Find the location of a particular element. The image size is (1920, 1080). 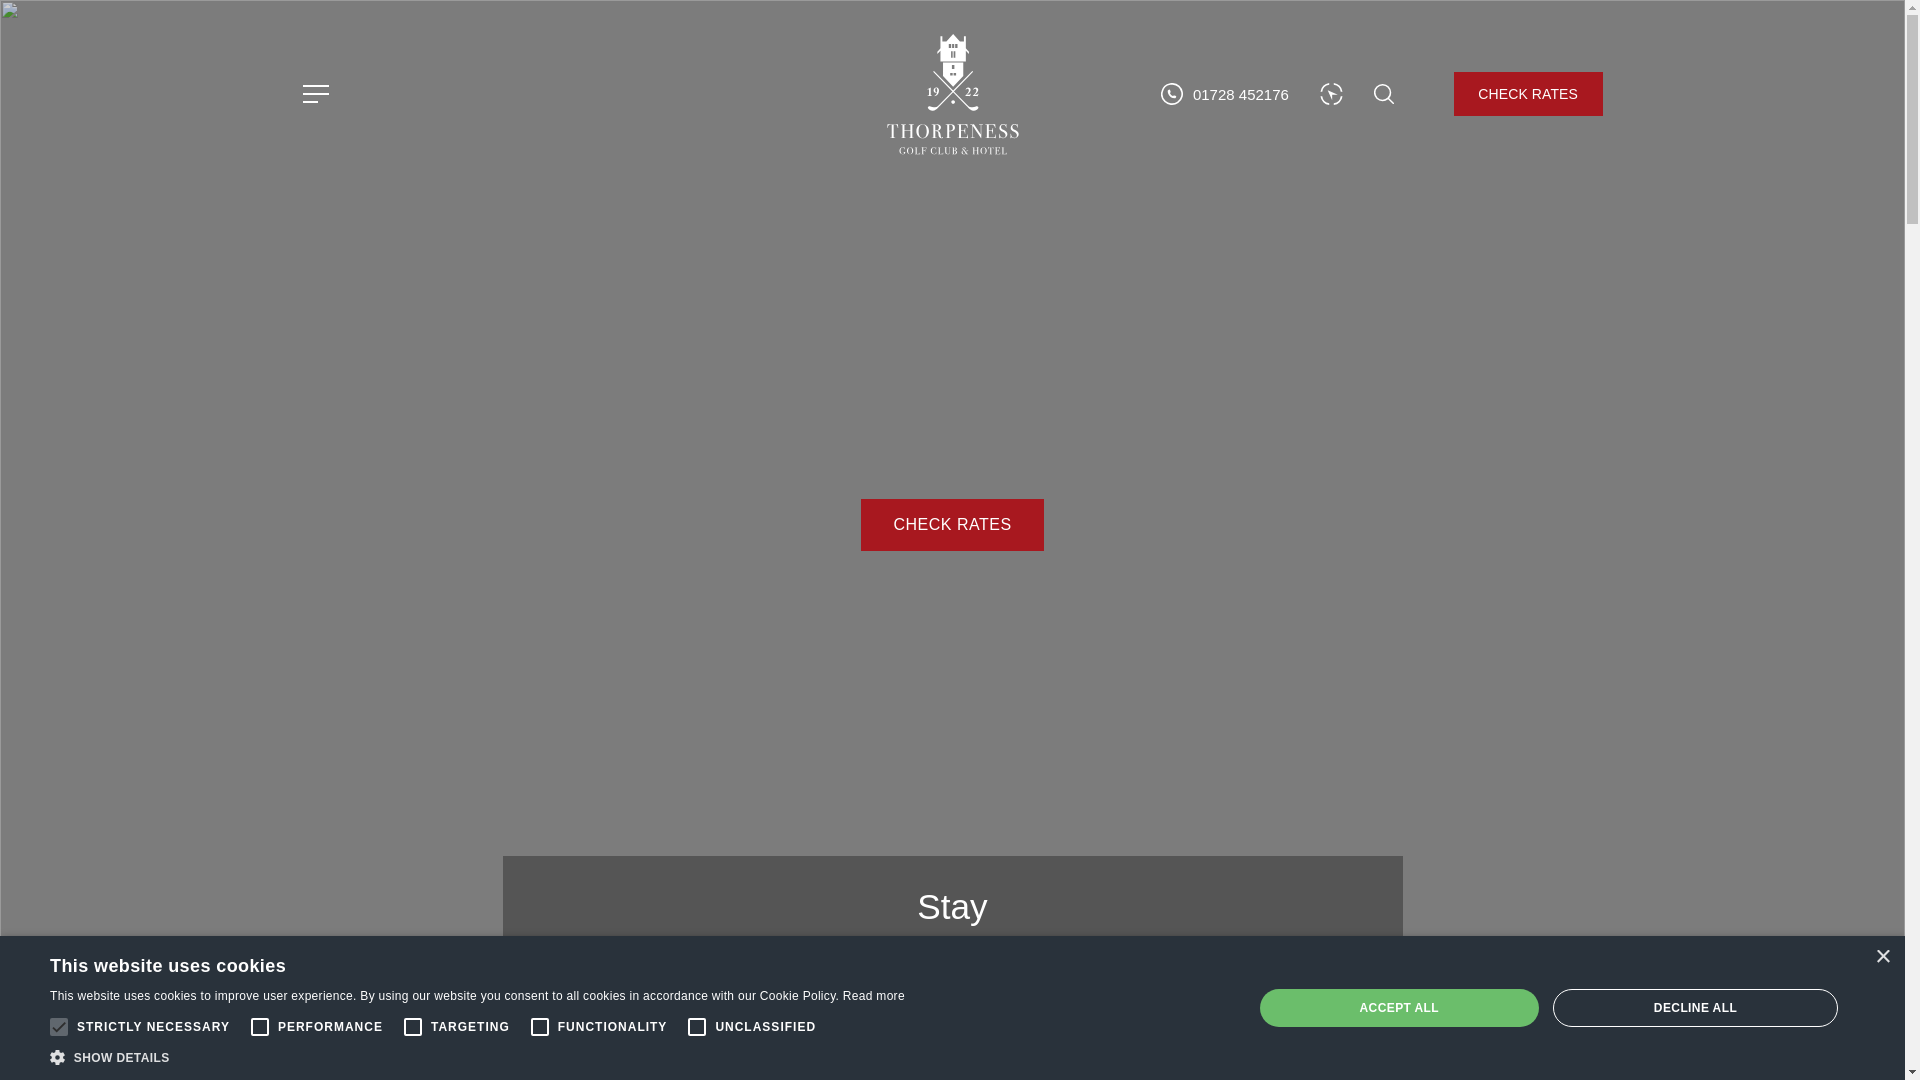

CHECK RATES is located at coordinates (951, 524).